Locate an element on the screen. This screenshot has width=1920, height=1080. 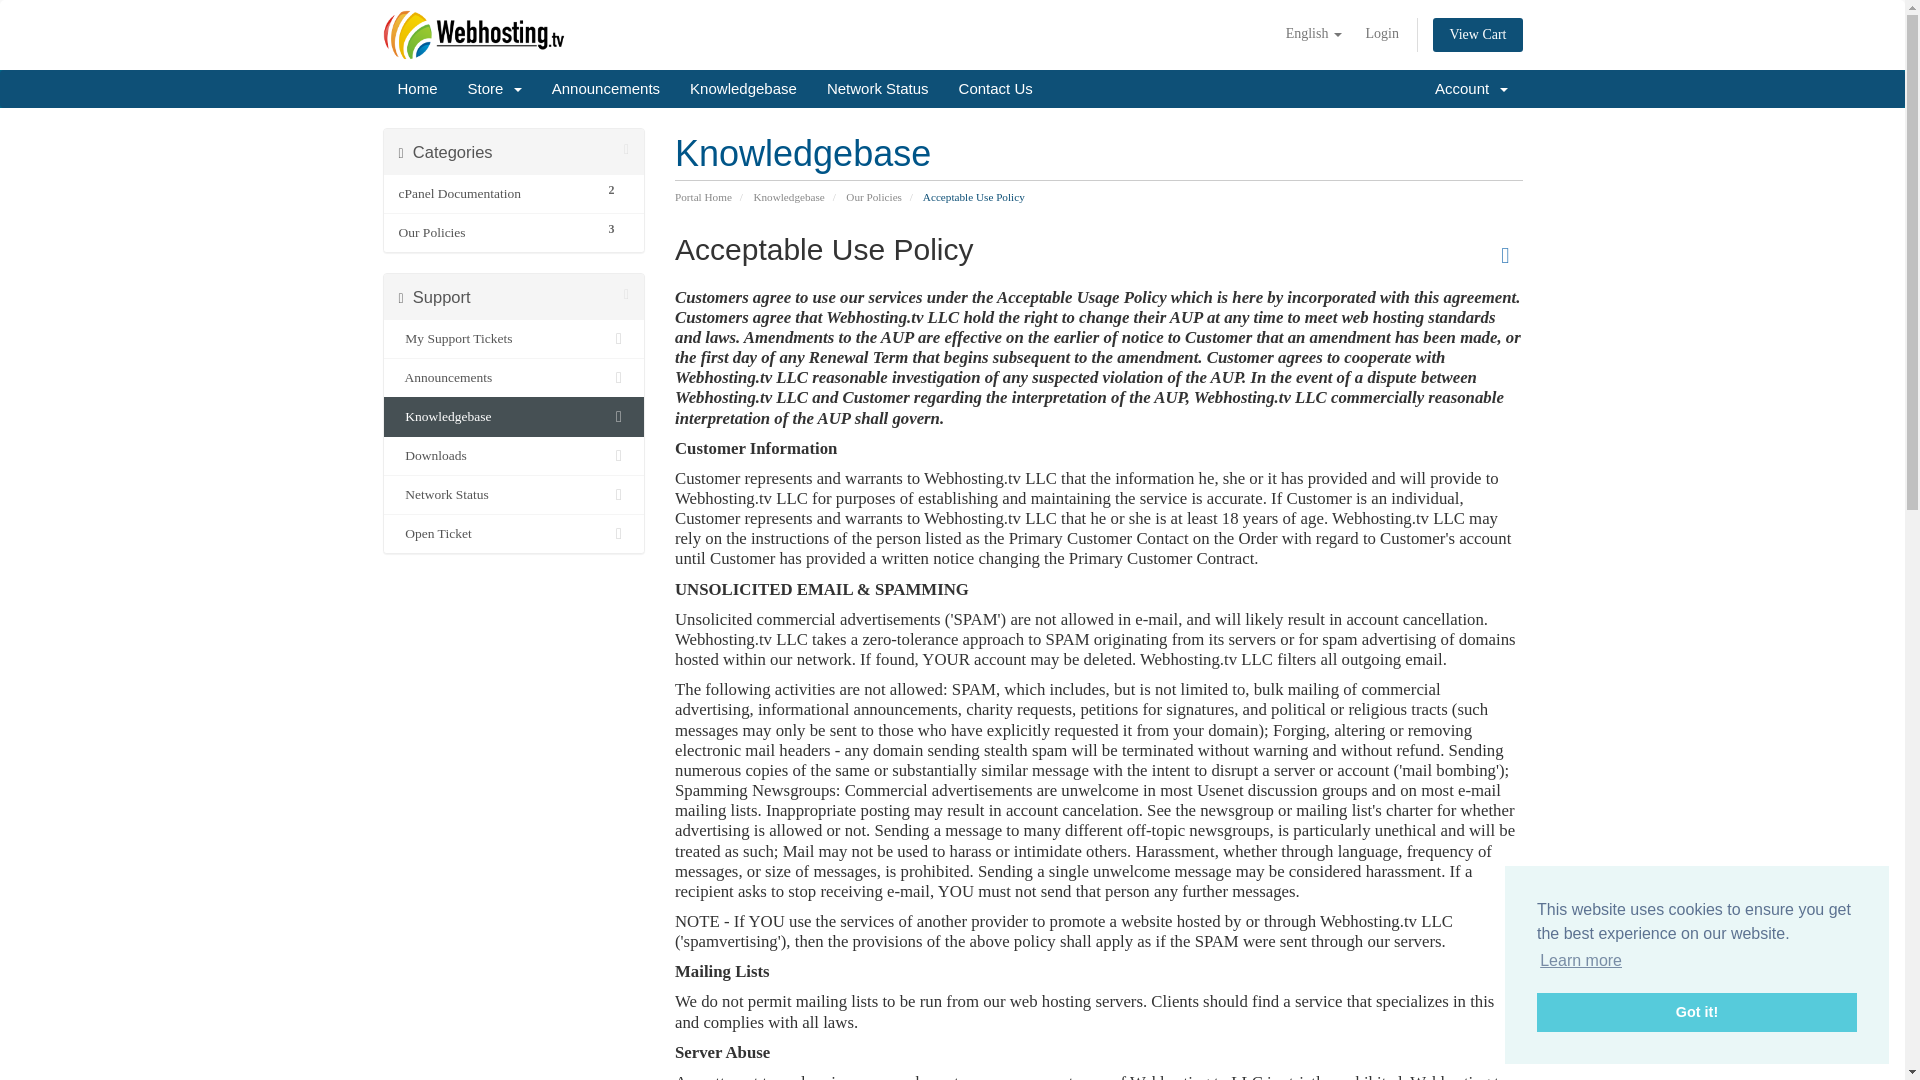
View Cart is located at coordinates (1477, 34).